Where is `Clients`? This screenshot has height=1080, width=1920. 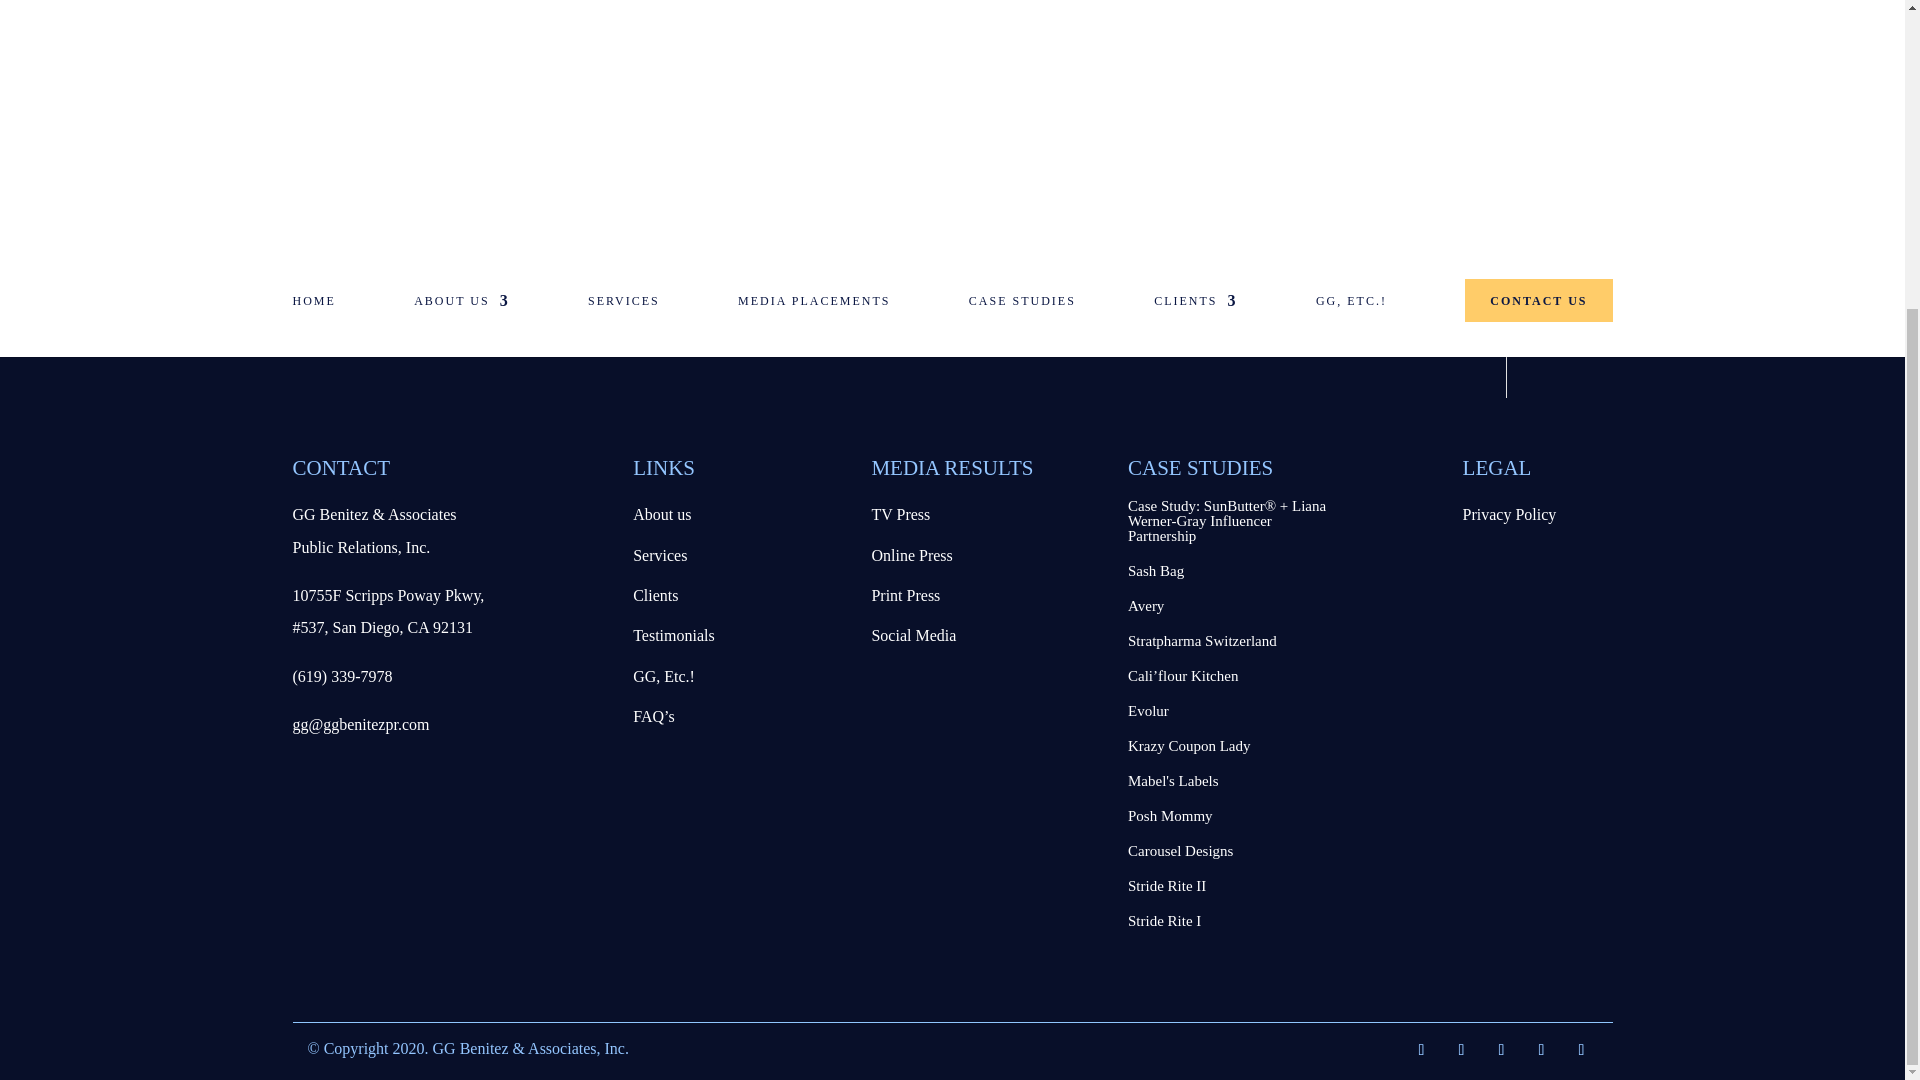 Clients is located at coordinates (655, 595).